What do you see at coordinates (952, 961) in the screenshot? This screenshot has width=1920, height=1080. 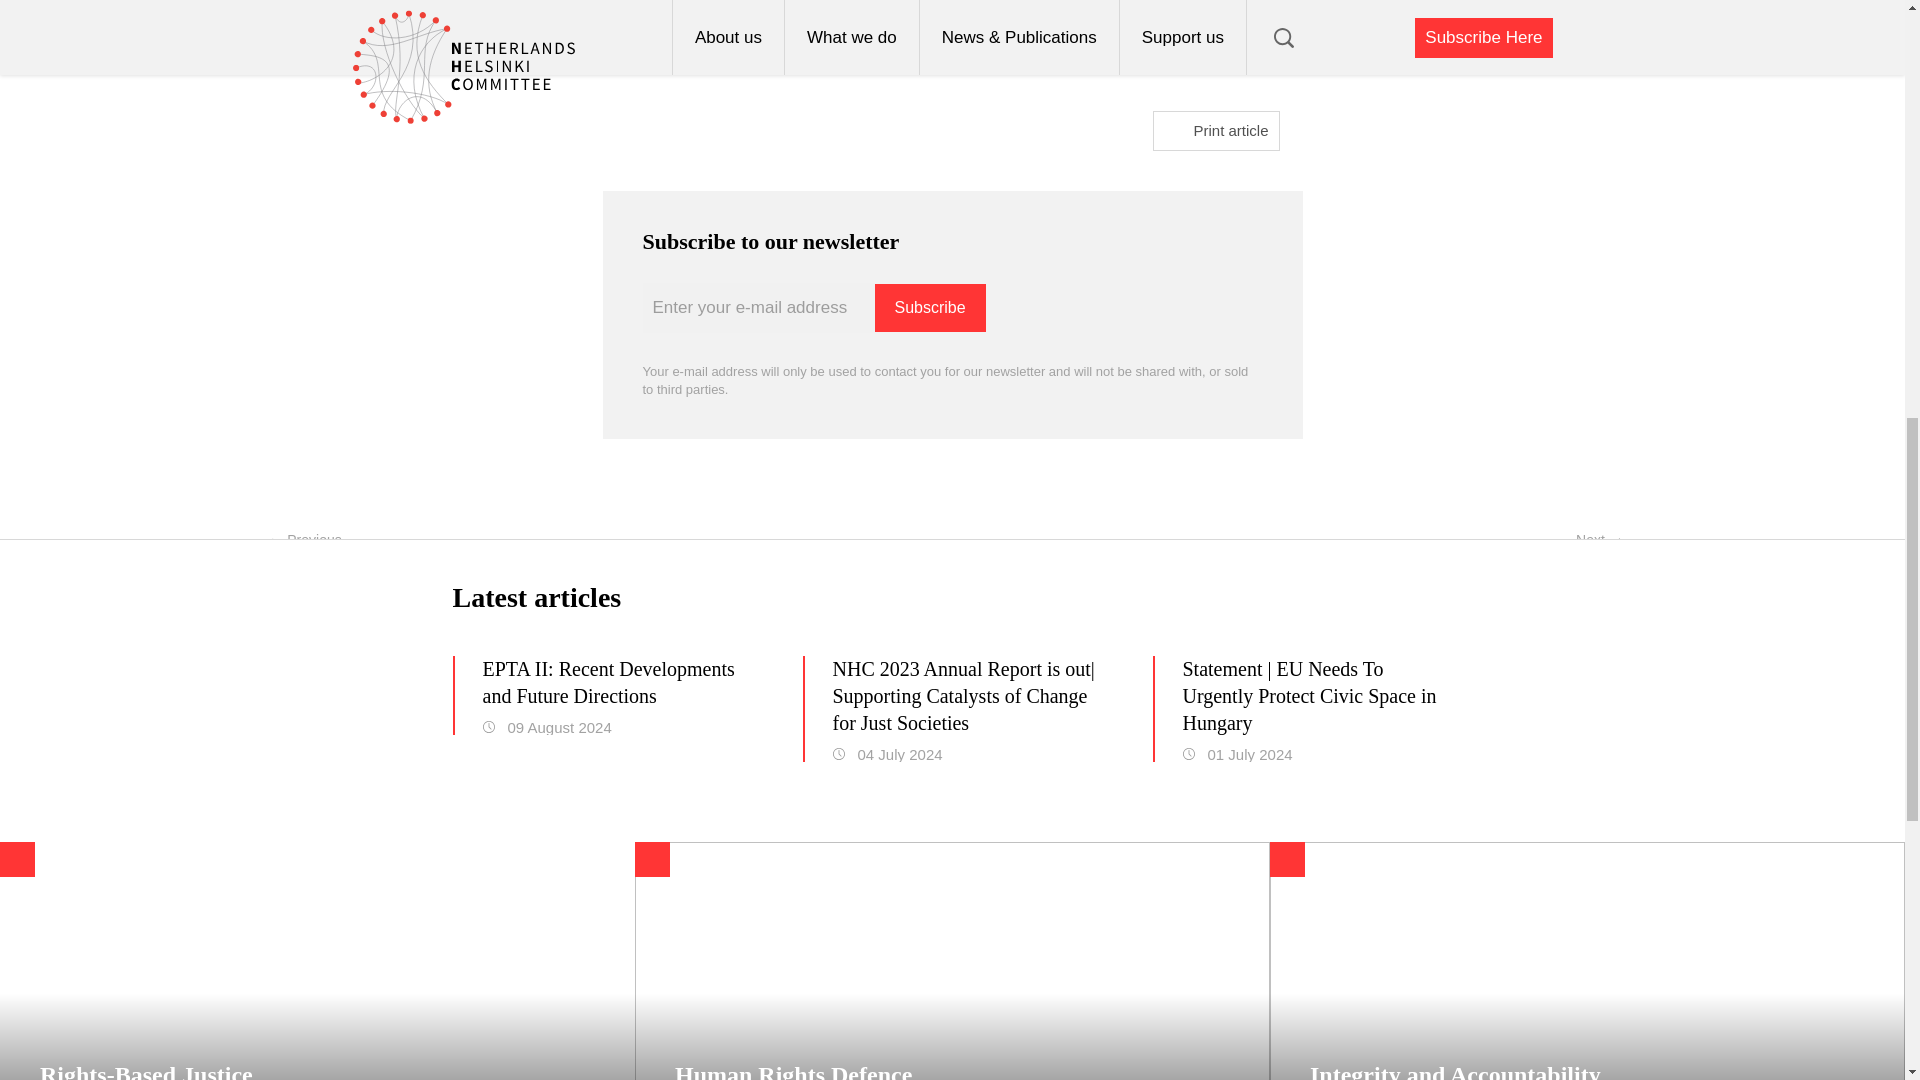 I see `Human Rights Defence` at bounding box center [952, 961].